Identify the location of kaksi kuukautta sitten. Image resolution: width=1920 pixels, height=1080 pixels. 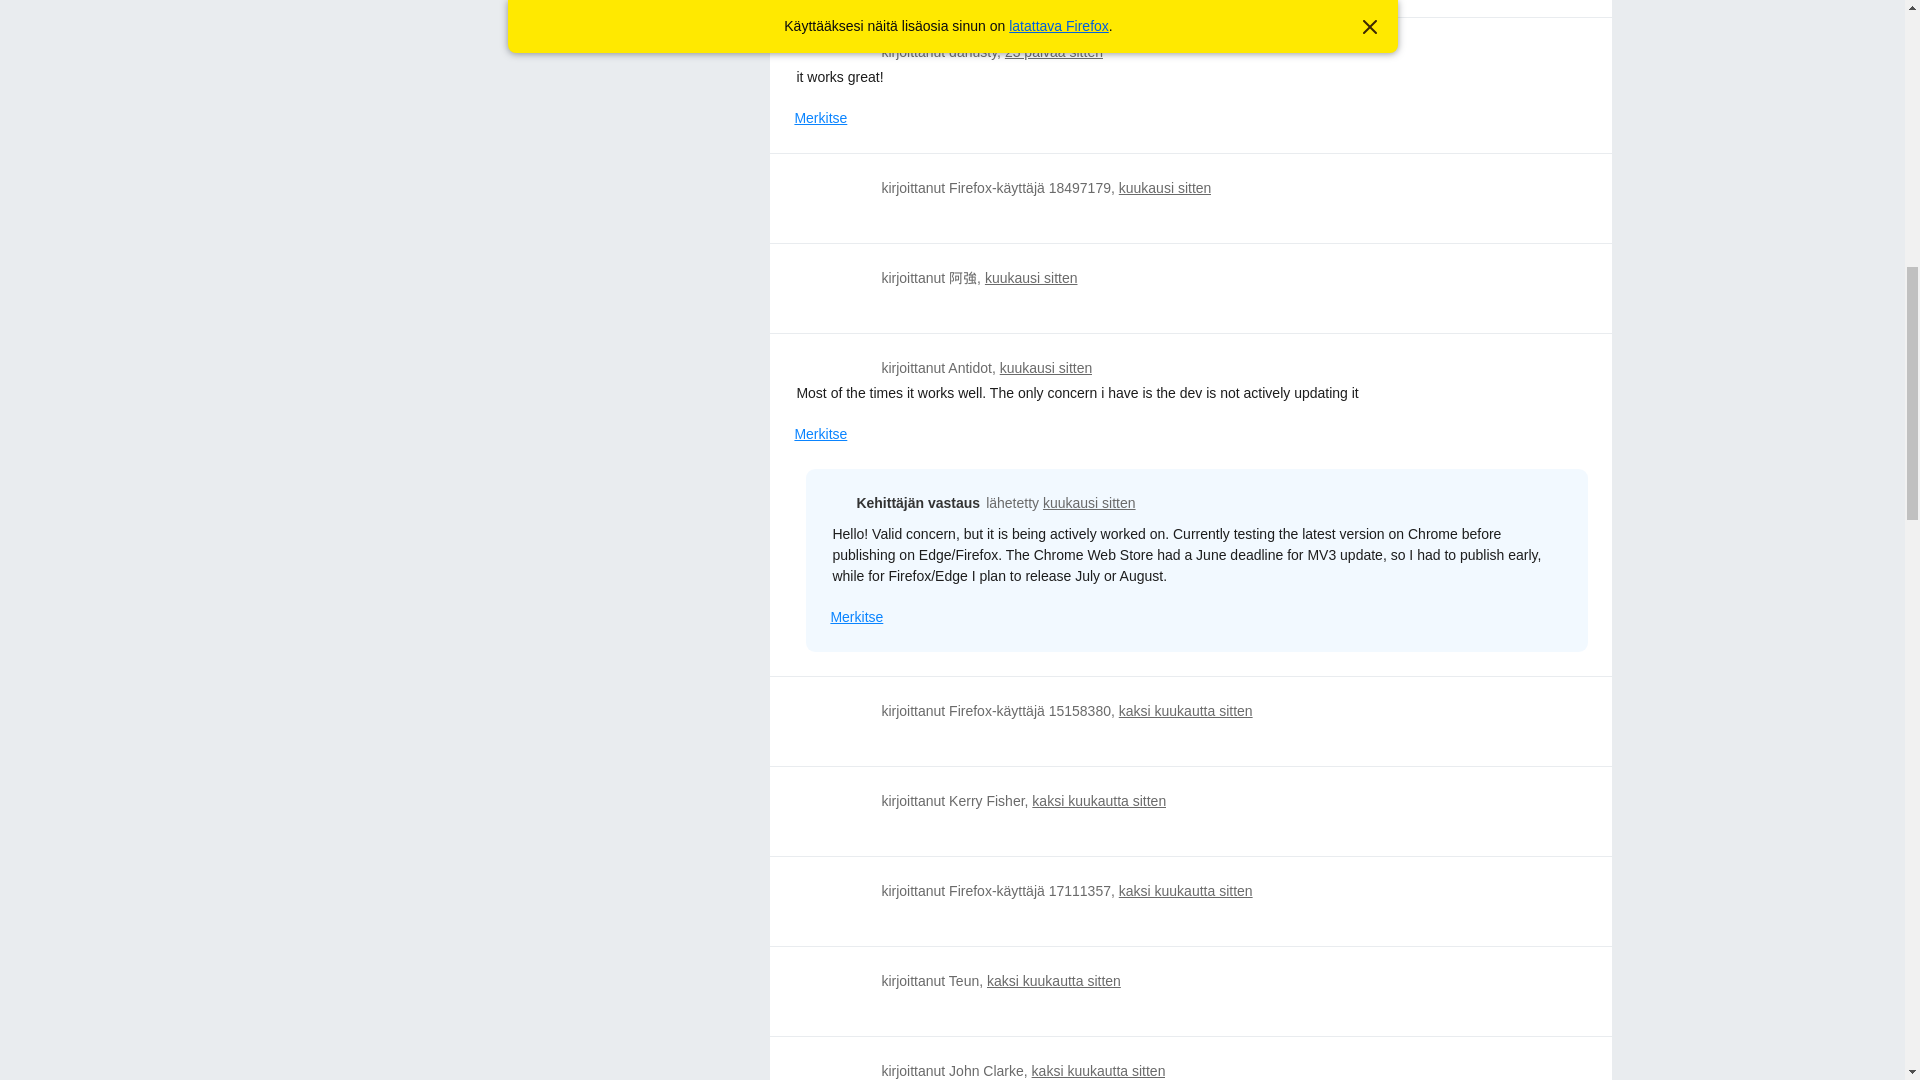
(1186, 711).